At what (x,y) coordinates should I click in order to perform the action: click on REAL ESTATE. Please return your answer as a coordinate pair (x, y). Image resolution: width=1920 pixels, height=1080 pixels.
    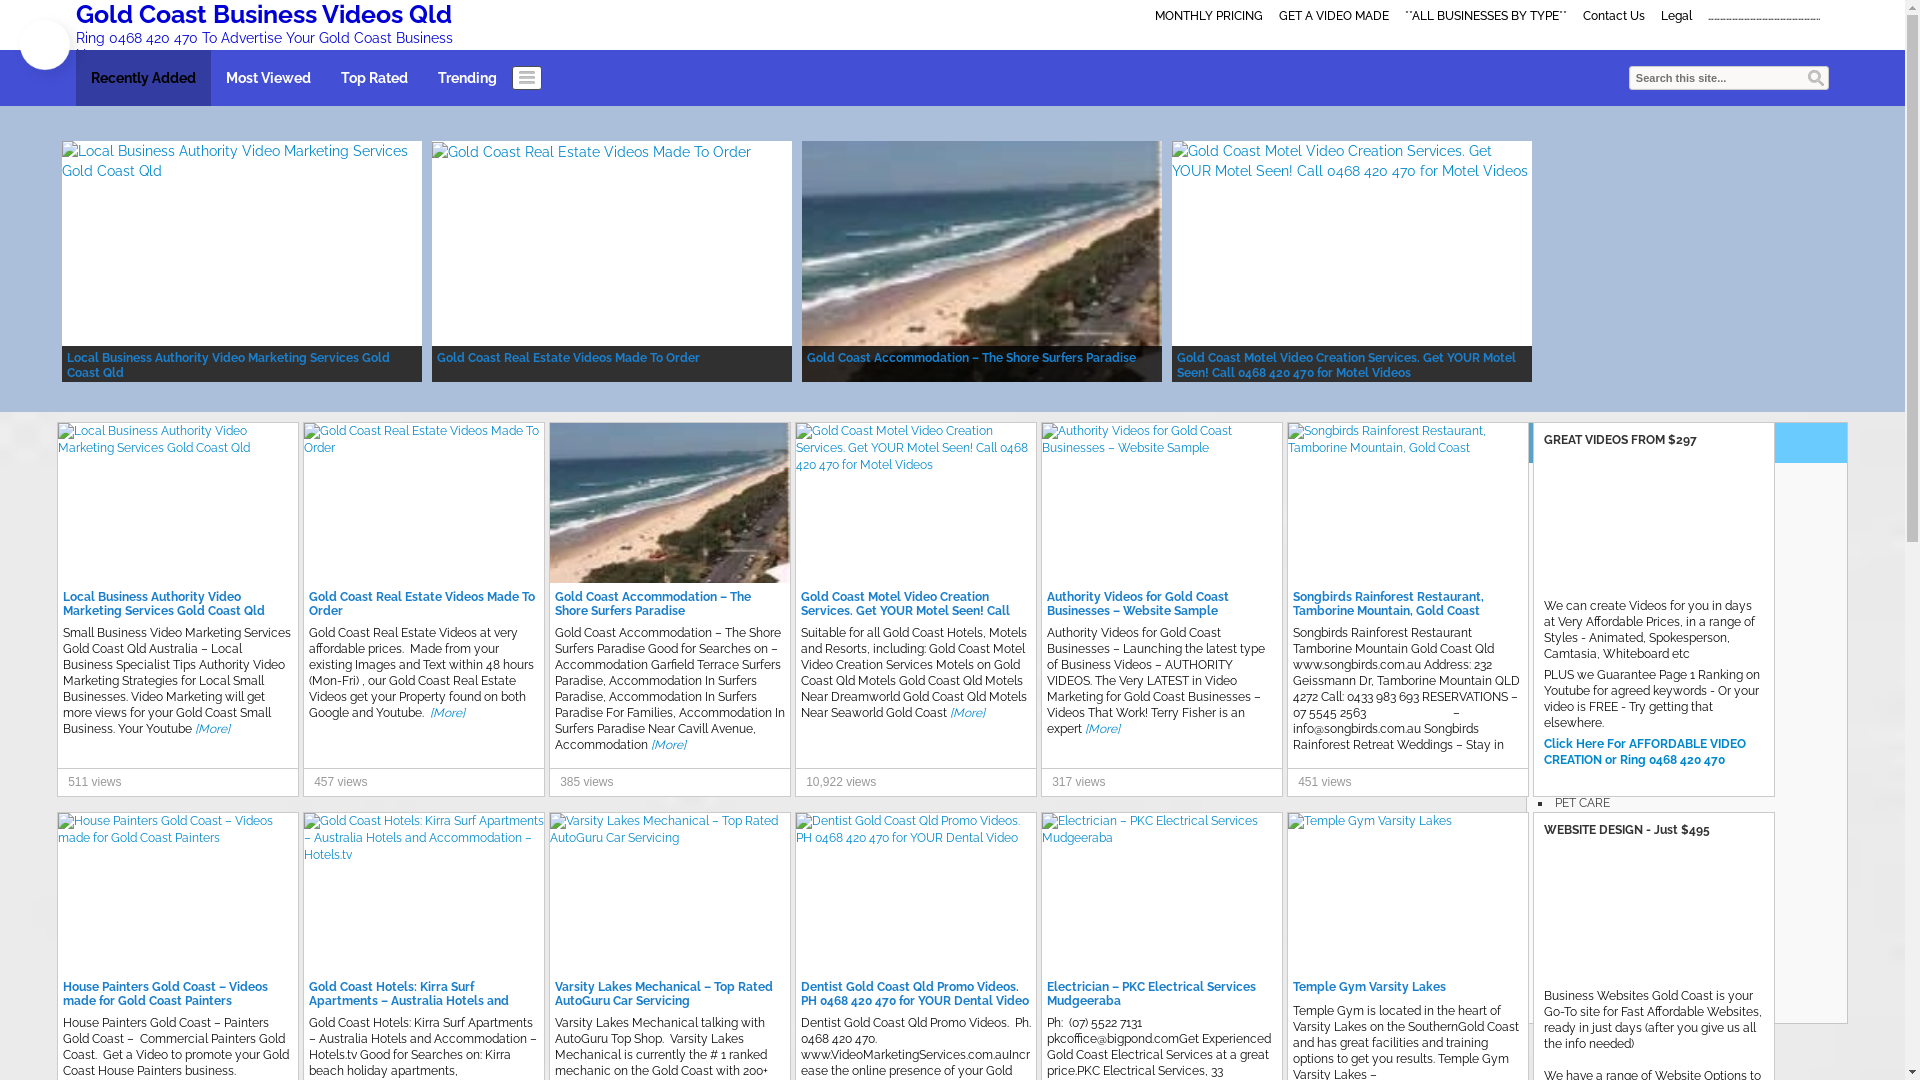
    Looking at the image, I should click on (1592, 853).